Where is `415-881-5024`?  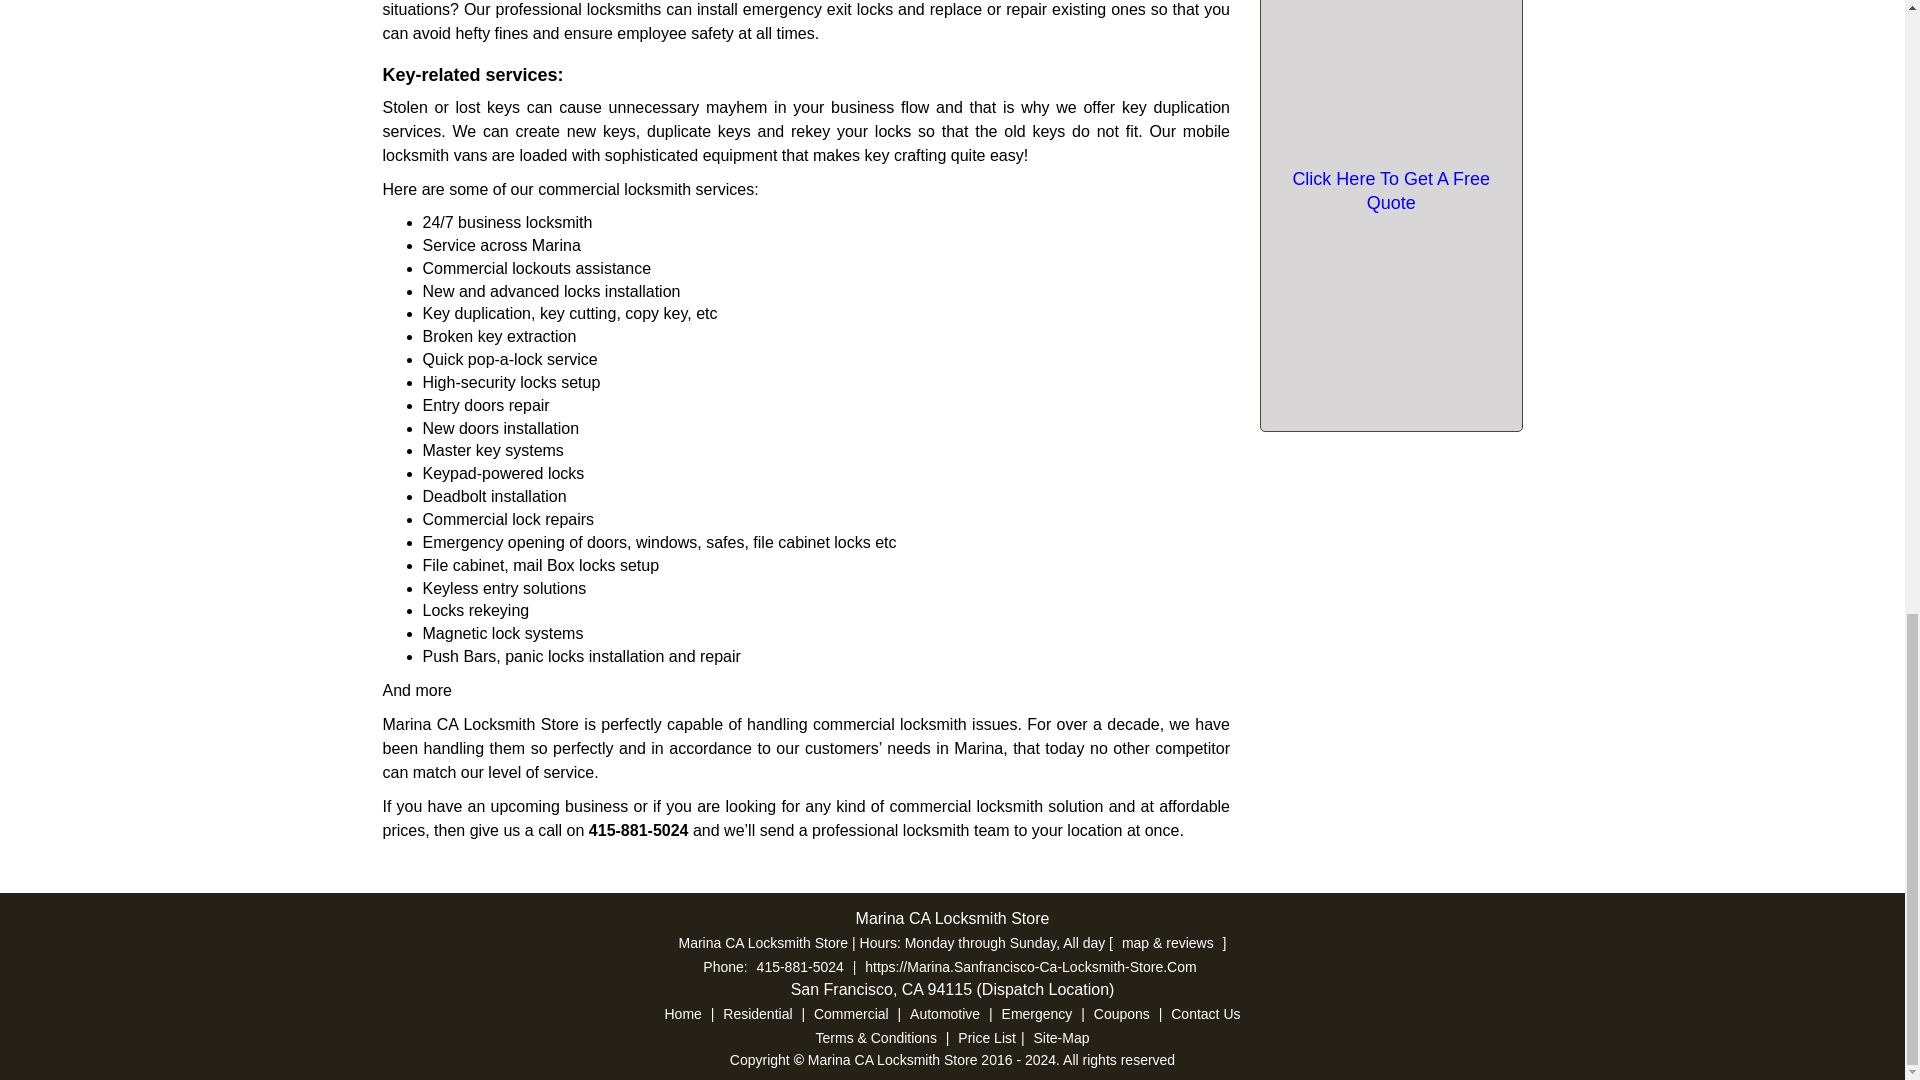 415-881-5024 is located at coordinates (800, 967).